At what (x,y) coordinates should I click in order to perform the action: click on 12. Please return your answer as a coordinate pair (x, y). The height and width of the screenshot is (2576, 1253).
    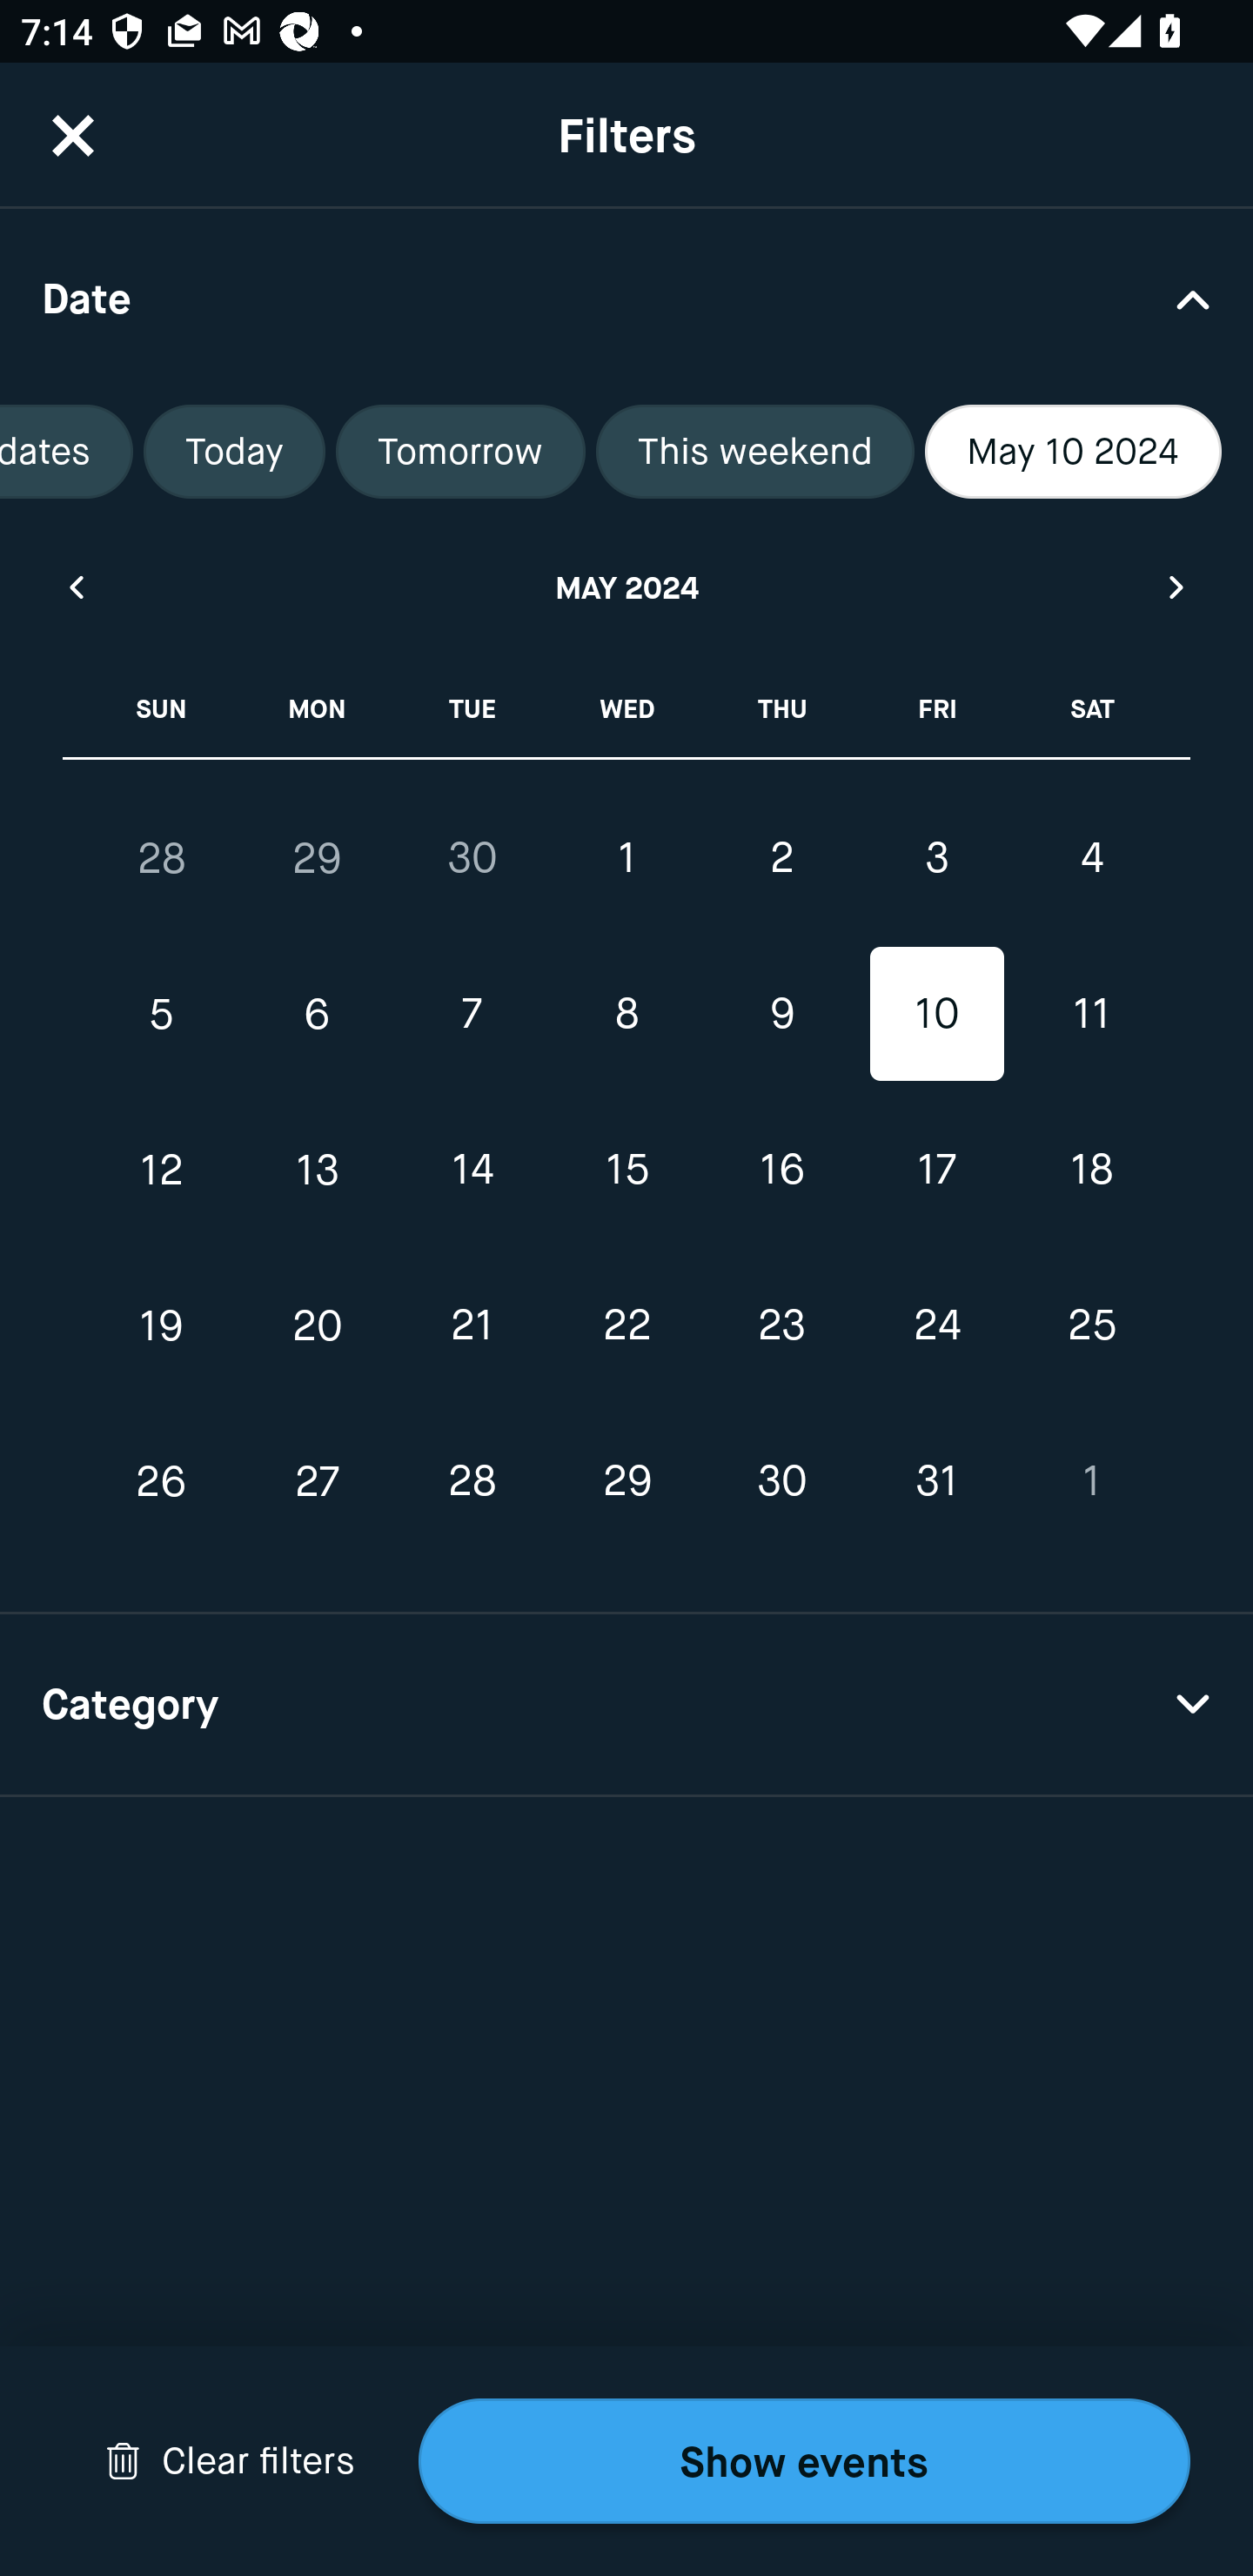
    Looking at the image, I should click on (162, 1170).